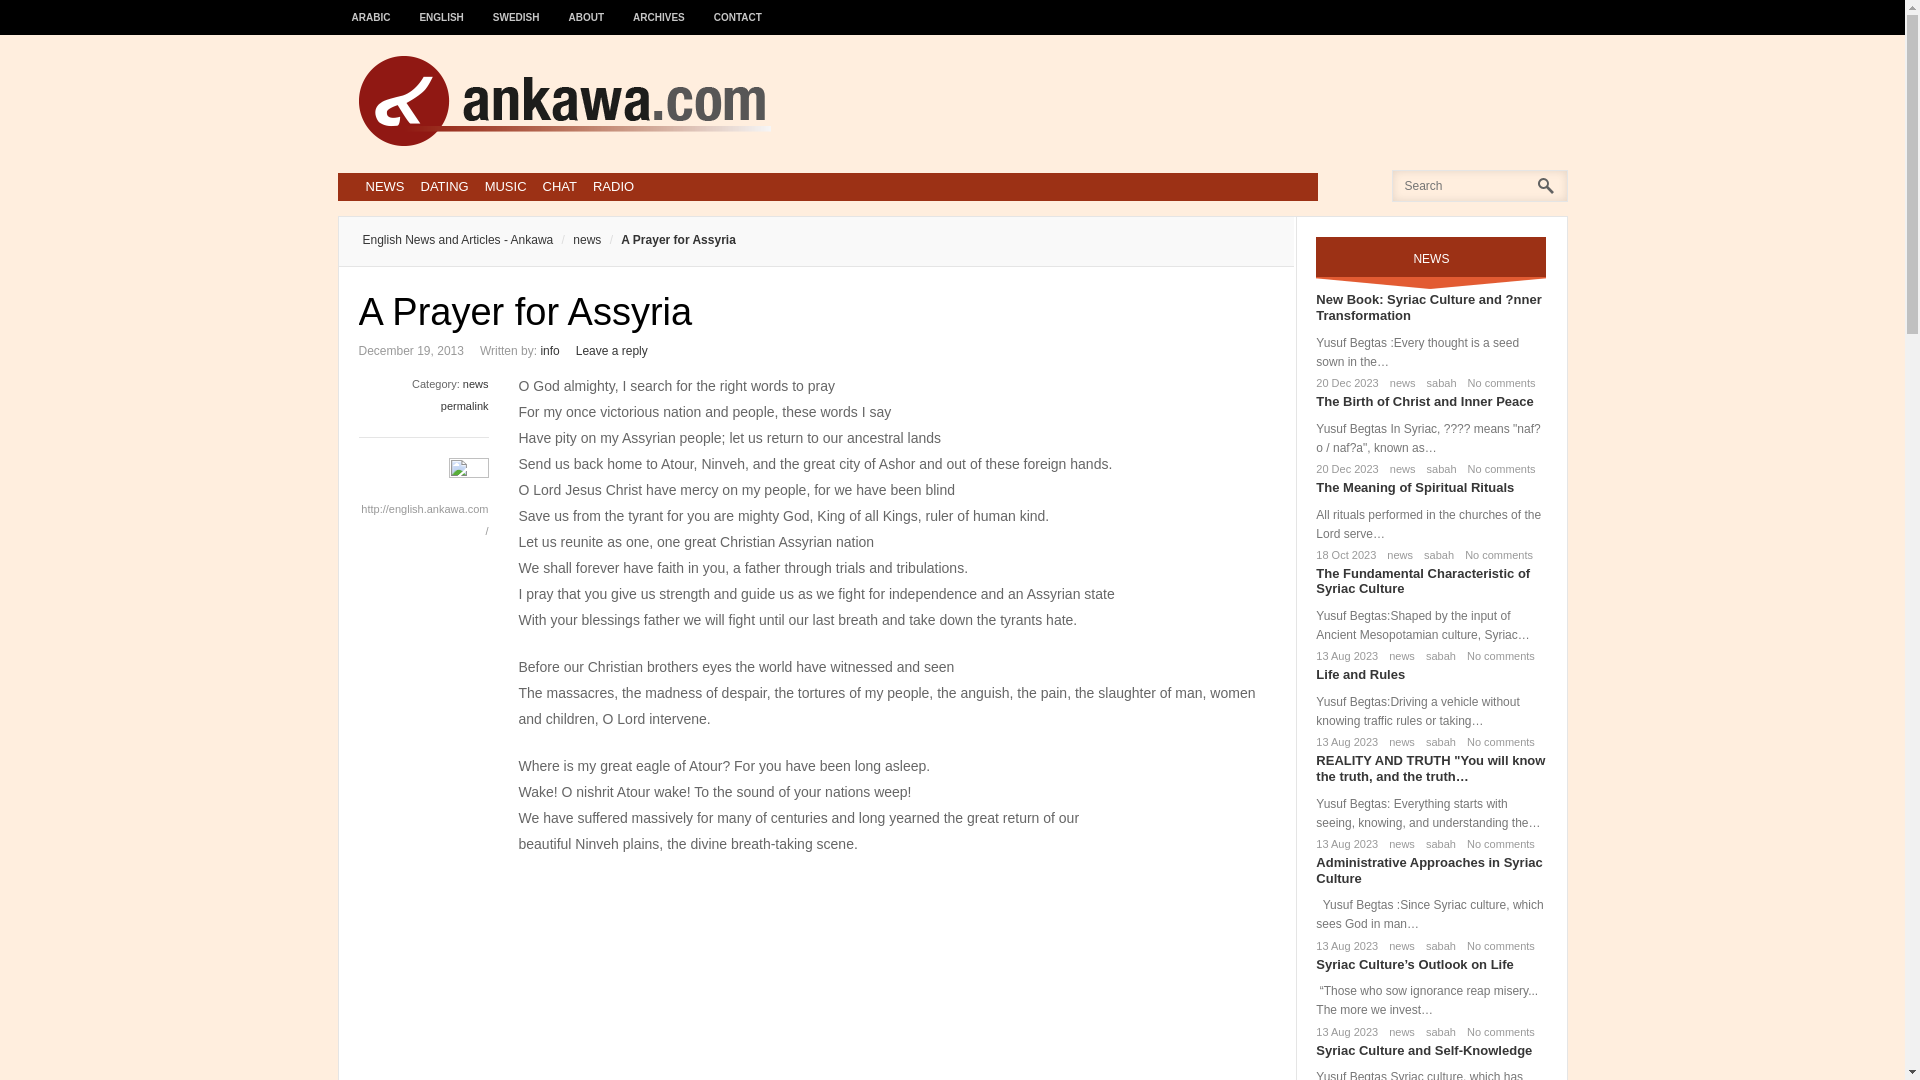 The width and height of the screenshot is (1920, 1080). Describe the element at coordinates (1496, 656) in the screenshot. I see `No comments` at that location.